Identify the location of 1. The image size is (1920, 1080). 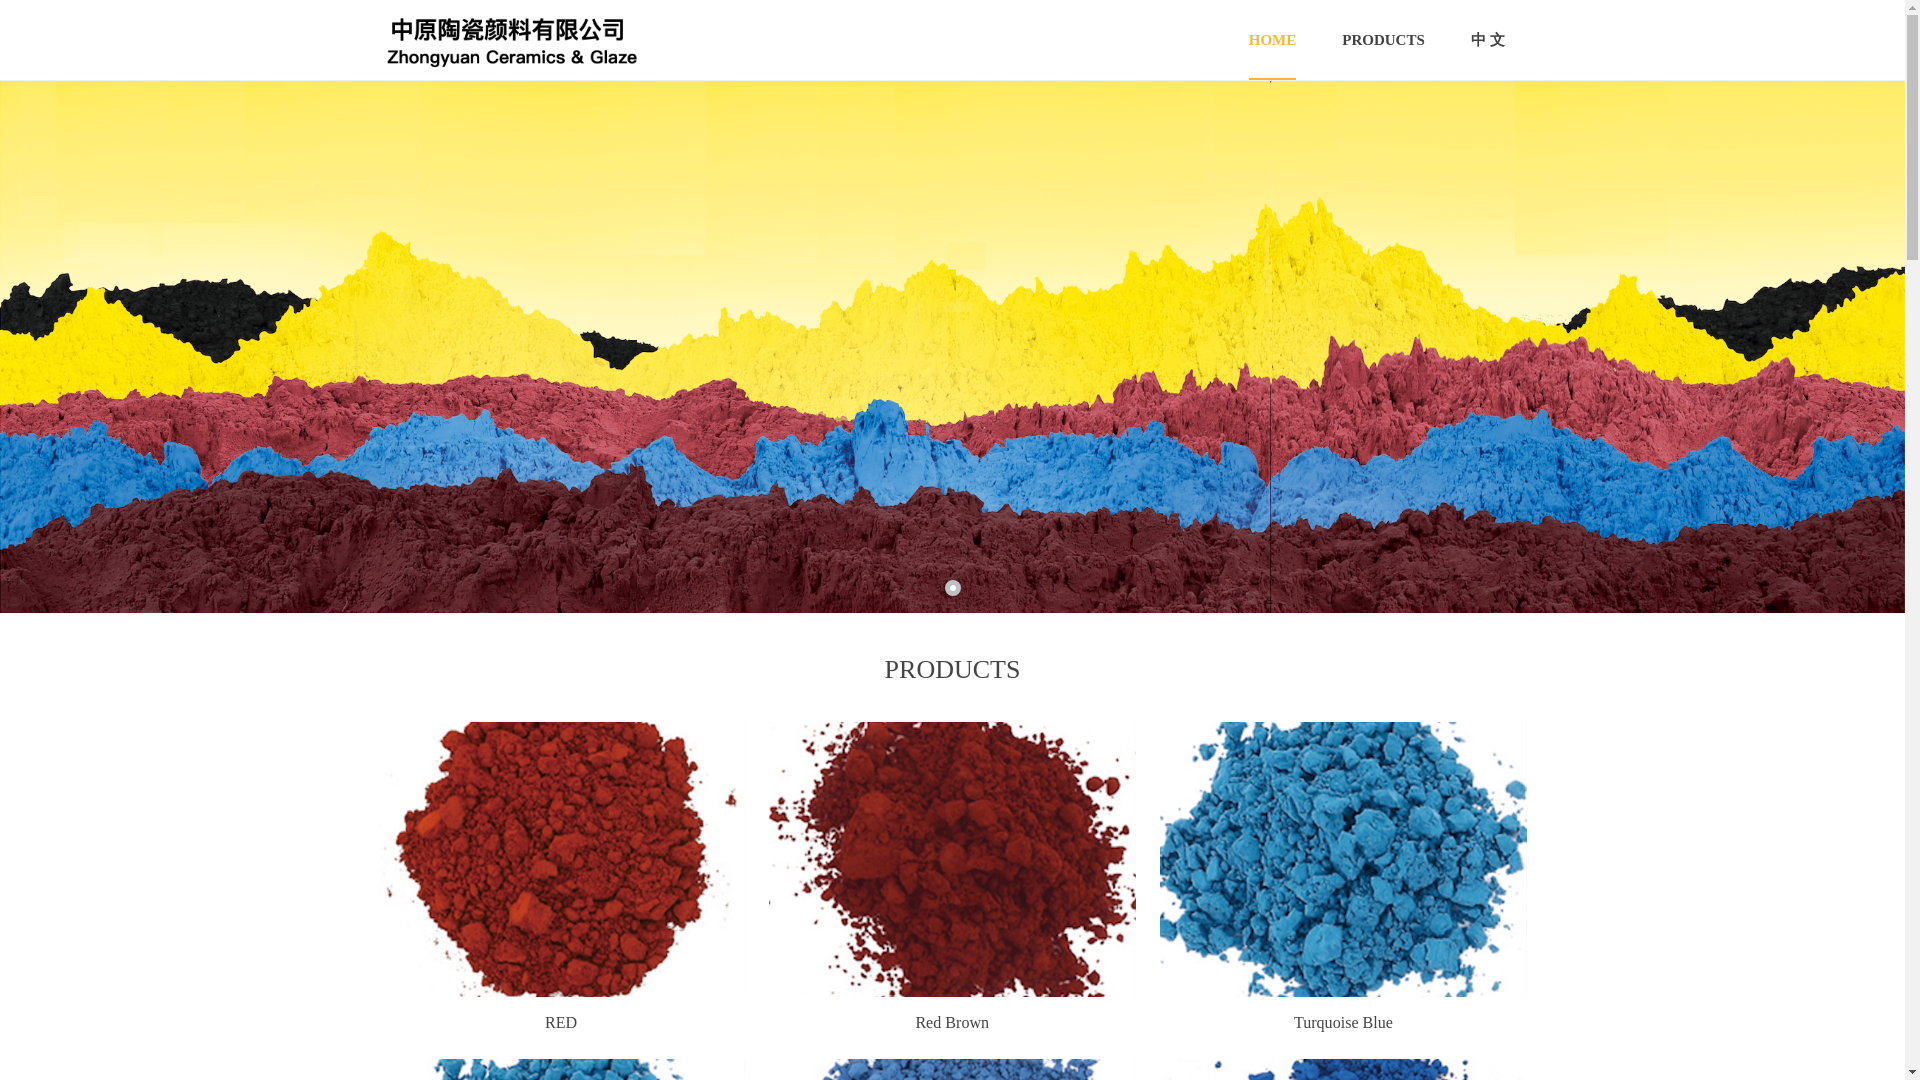
(952, 588).